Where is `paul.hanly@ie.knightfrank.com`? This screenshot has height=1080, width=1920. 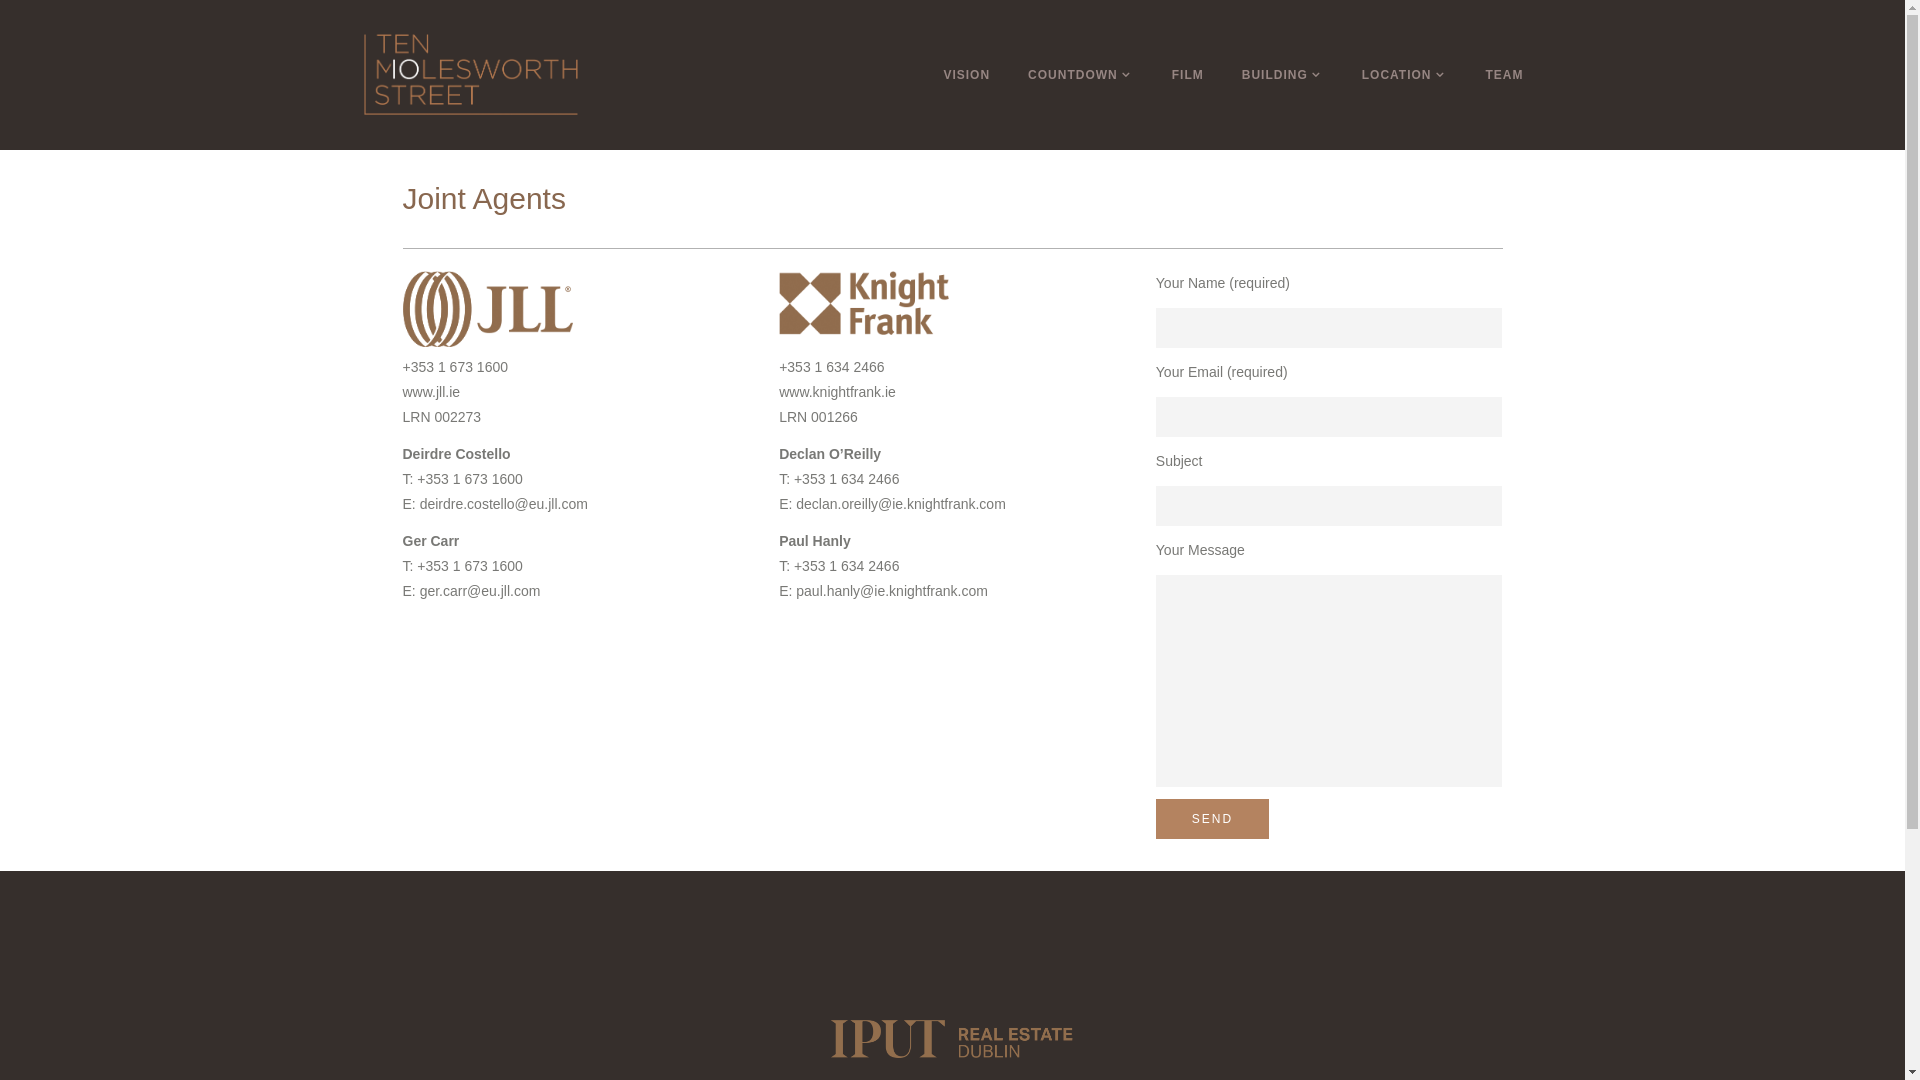 paul.hanly@ie.knightfrank.com is located at coordinates (892, 591).